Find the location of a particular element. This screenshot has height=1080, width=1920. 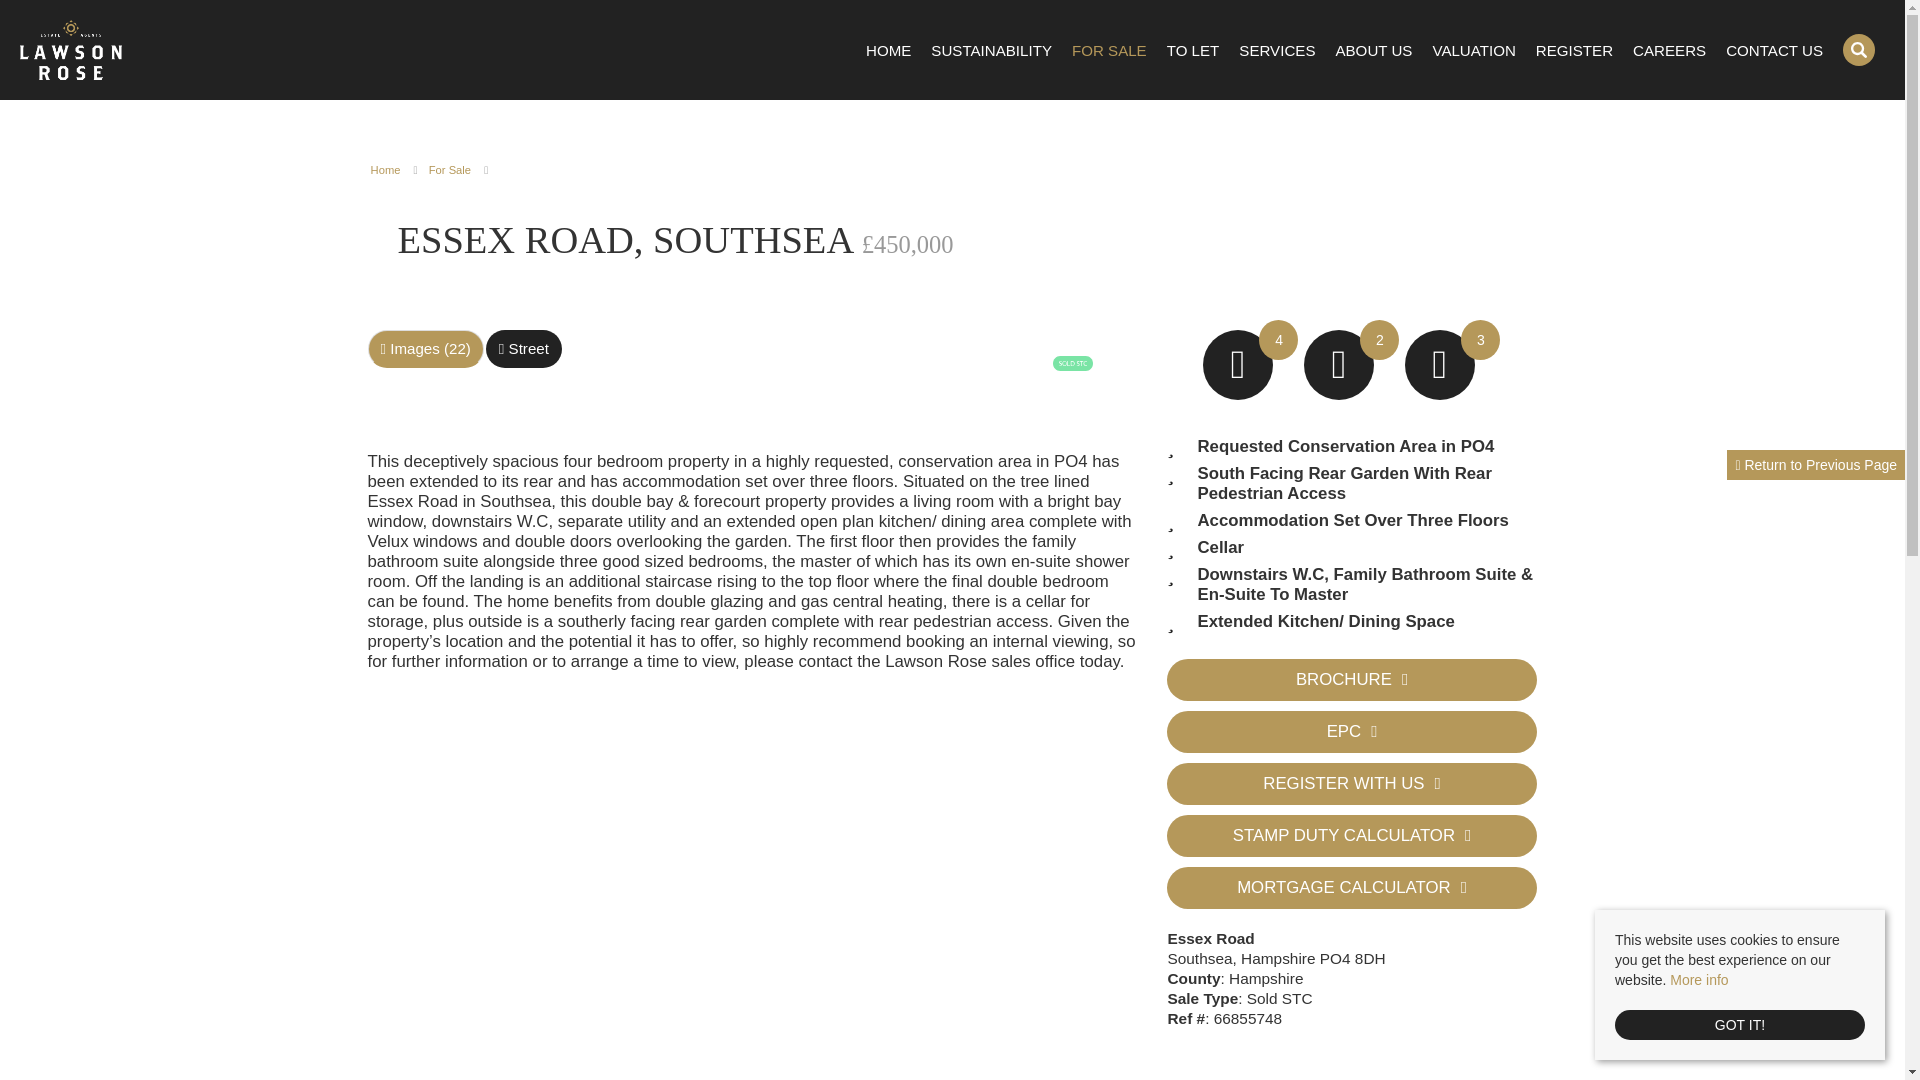

HOME is located at coordinates (888, 50).